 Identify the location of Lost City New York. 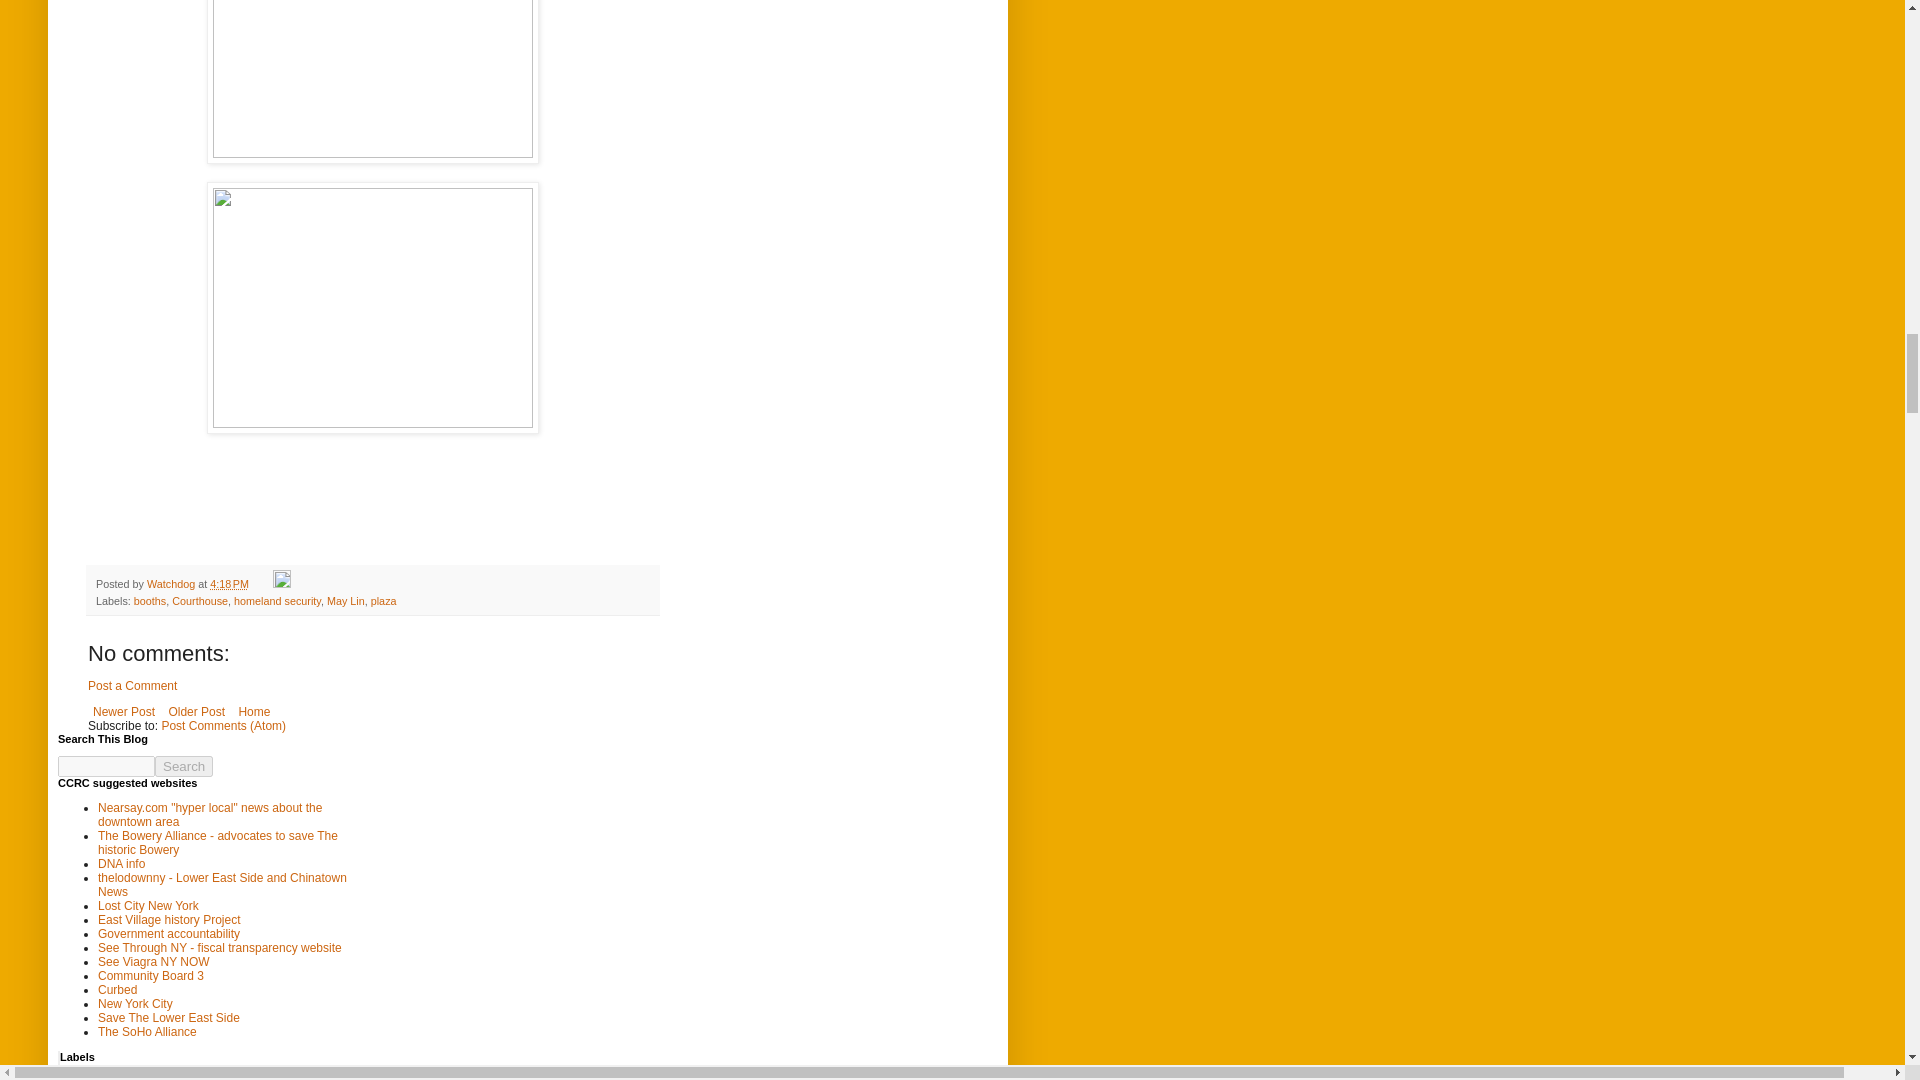
(148, 905).